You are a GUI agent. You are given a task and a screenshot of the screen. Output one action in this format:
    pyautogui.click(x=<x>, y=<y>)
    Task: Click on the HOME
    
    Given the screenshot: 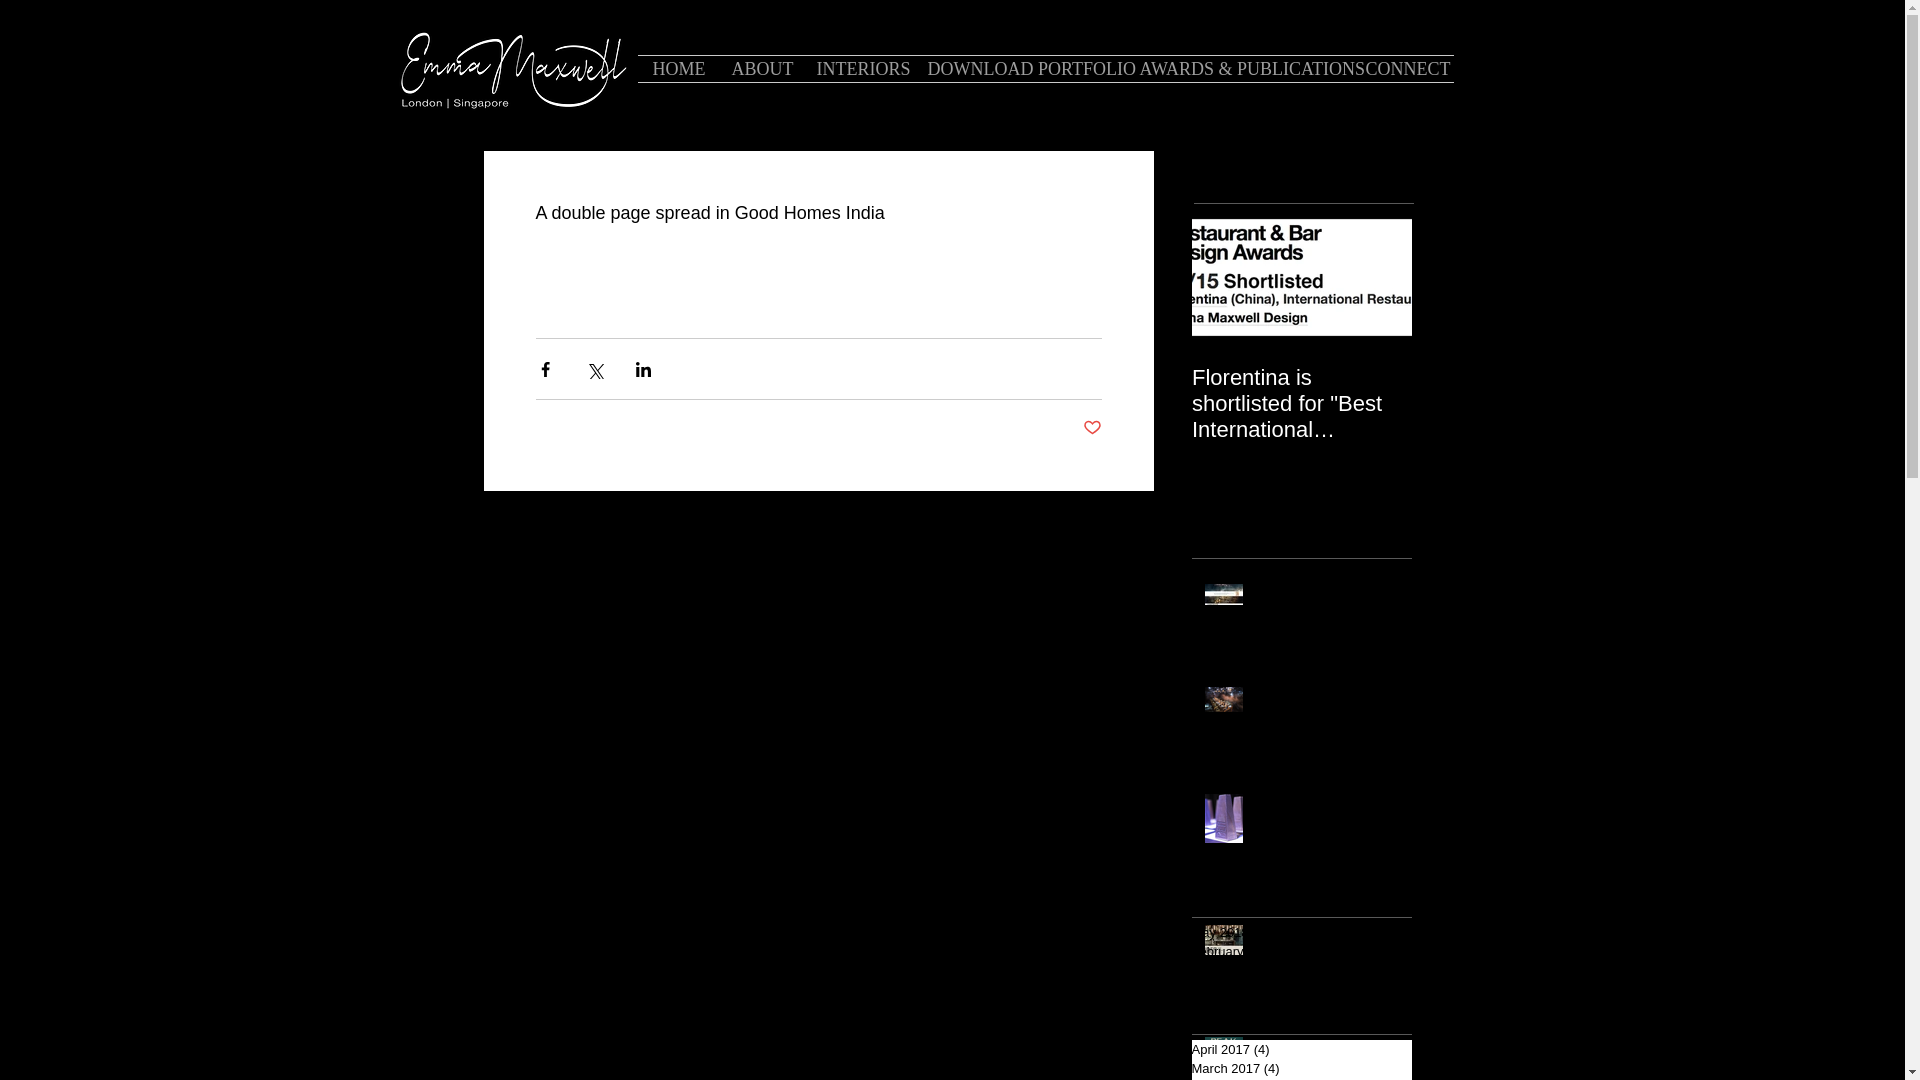 What is the action you would take?
    pyautogui.click(x=676, y=69)
    